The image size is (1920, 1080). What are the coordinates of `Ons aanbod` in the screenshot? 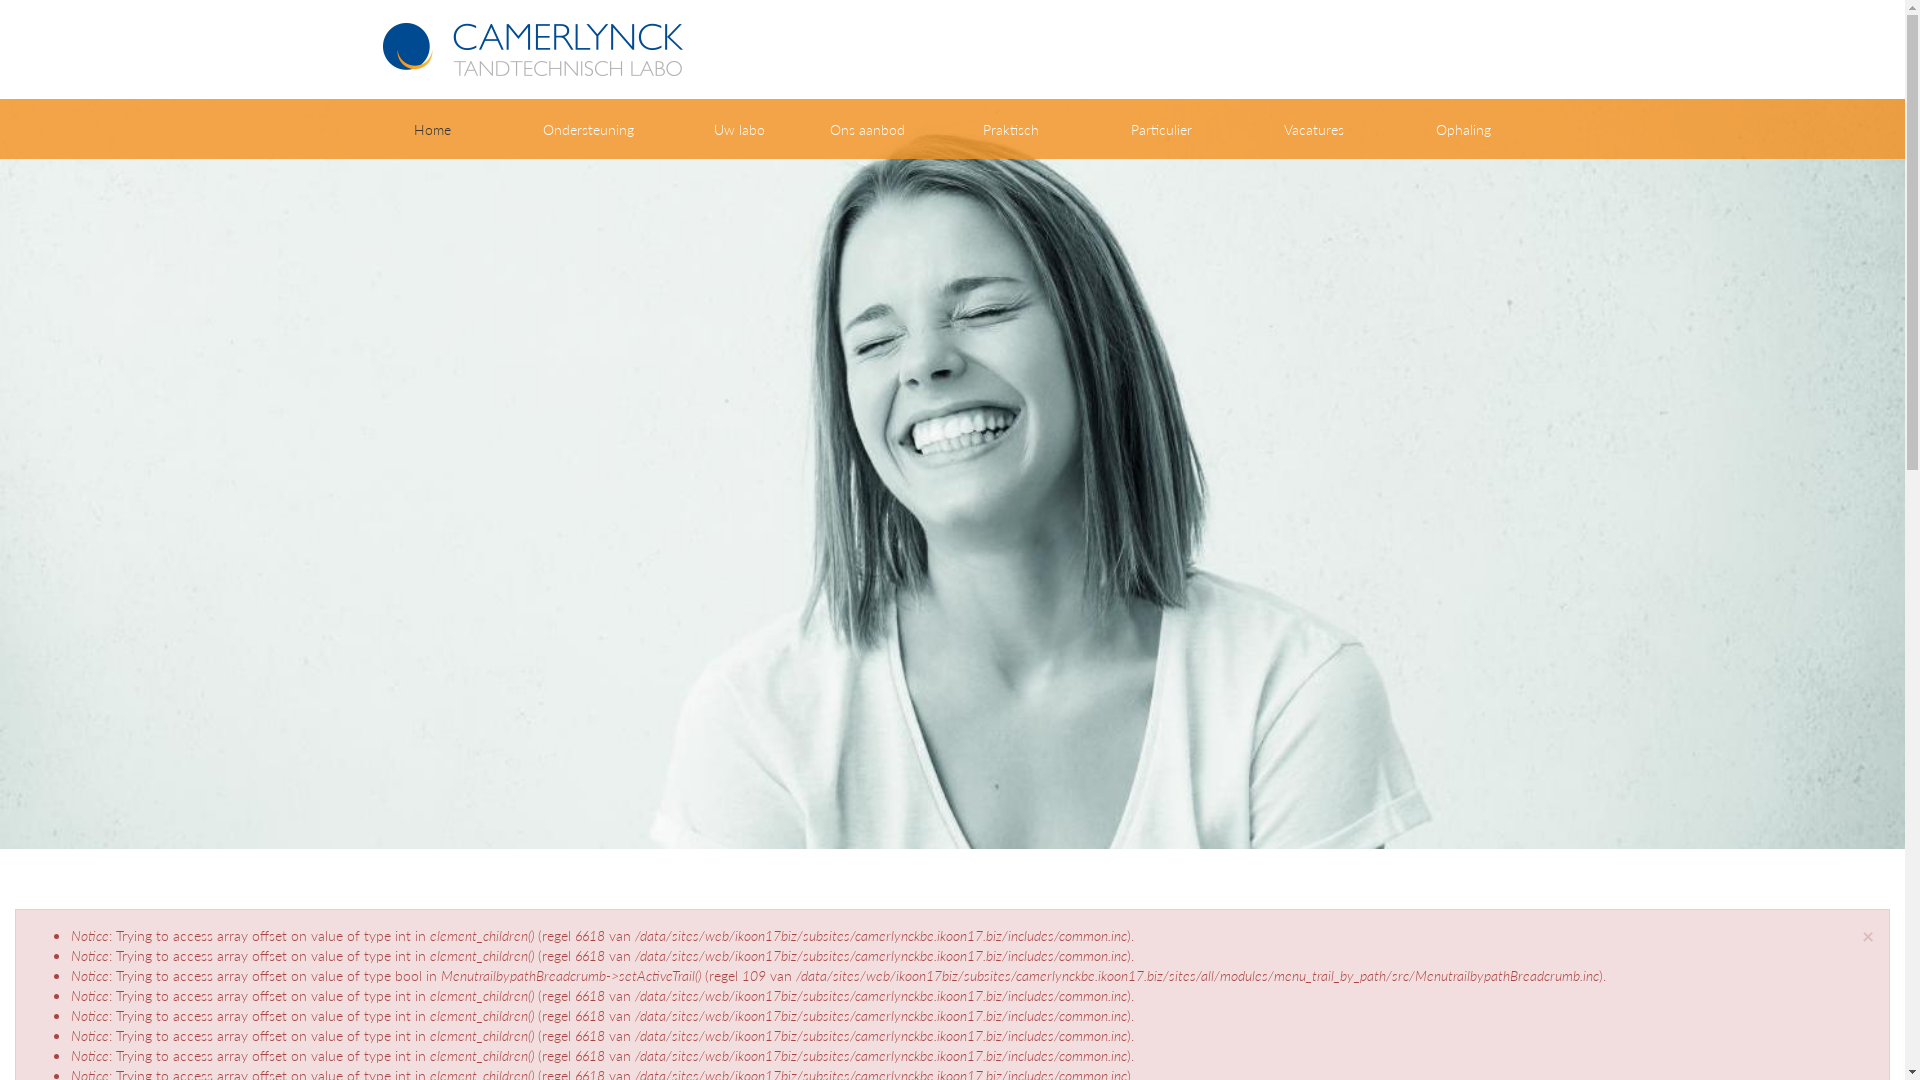 It's located at (867, 124).